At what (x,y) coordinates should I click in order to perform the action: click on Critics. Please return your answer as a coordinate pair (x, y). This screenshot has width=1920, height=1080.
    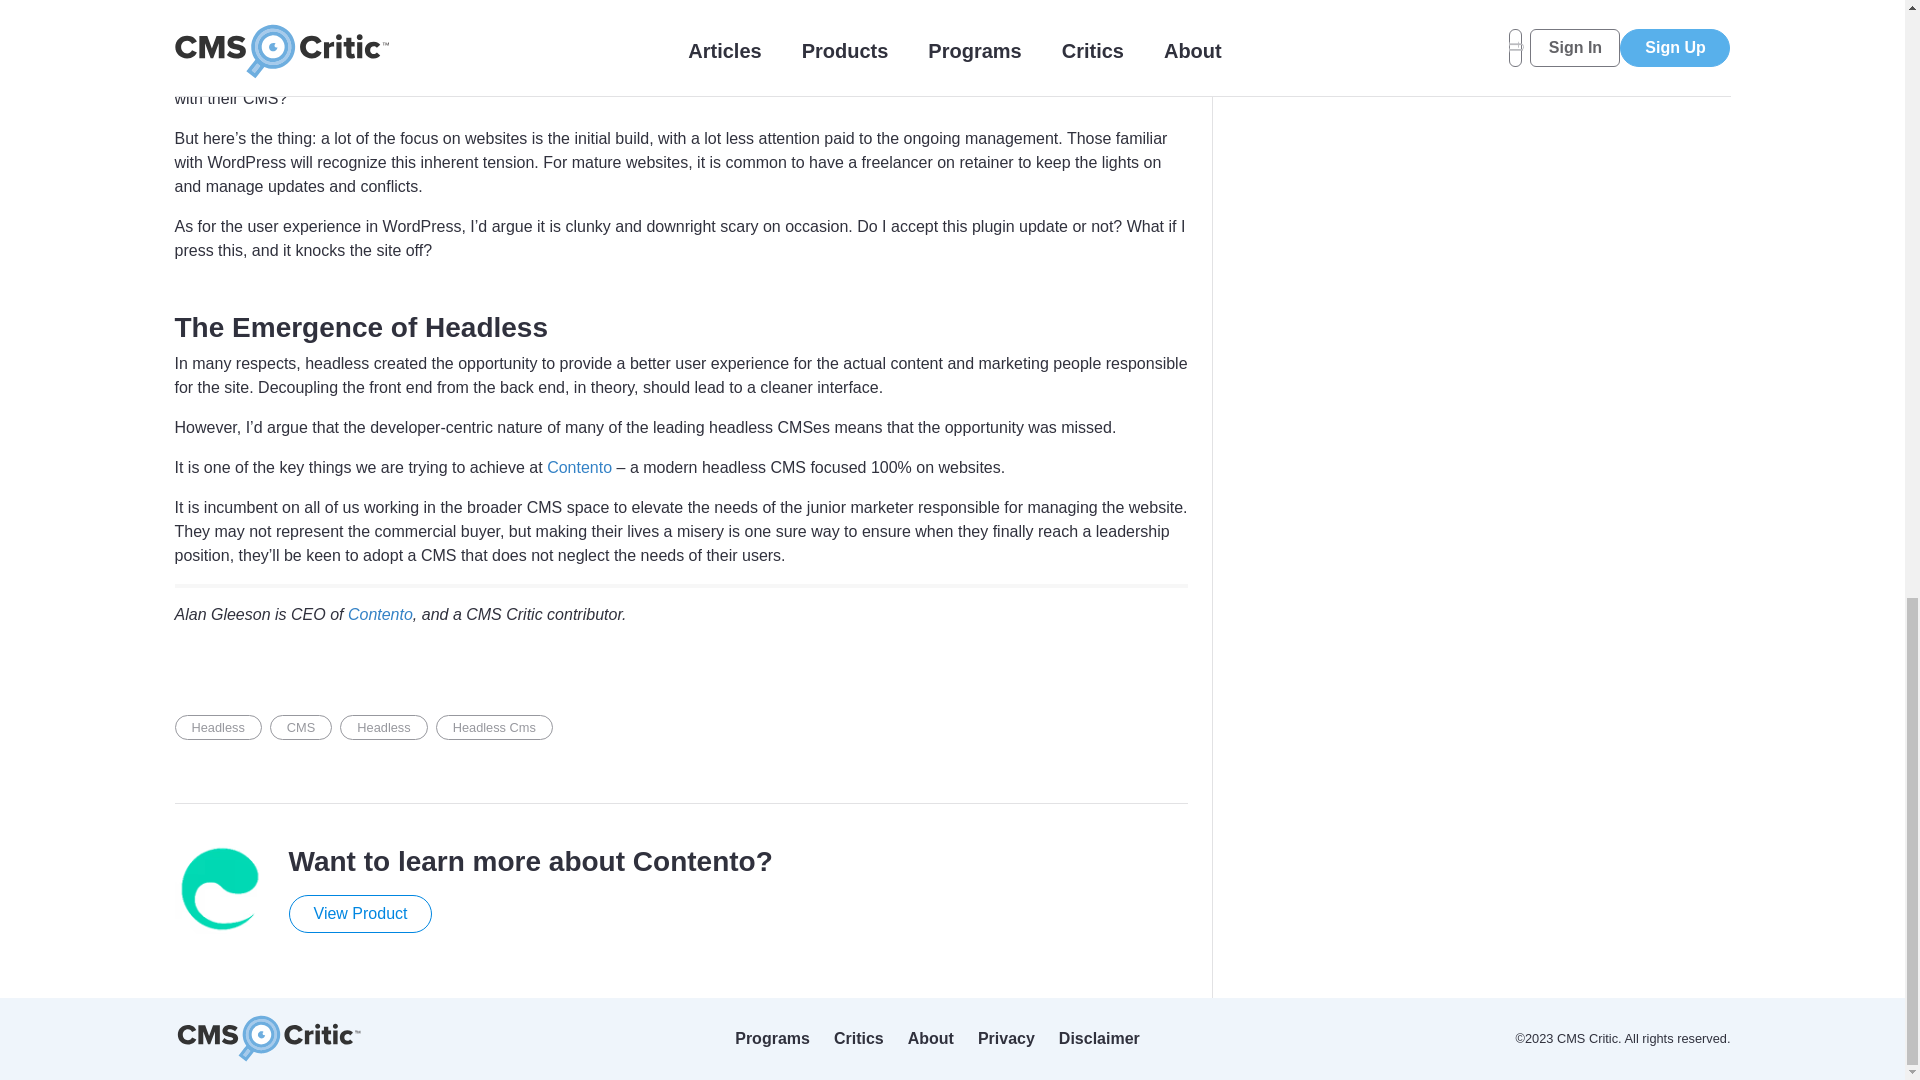
    Looking at the image, I should click on (858, 1038).